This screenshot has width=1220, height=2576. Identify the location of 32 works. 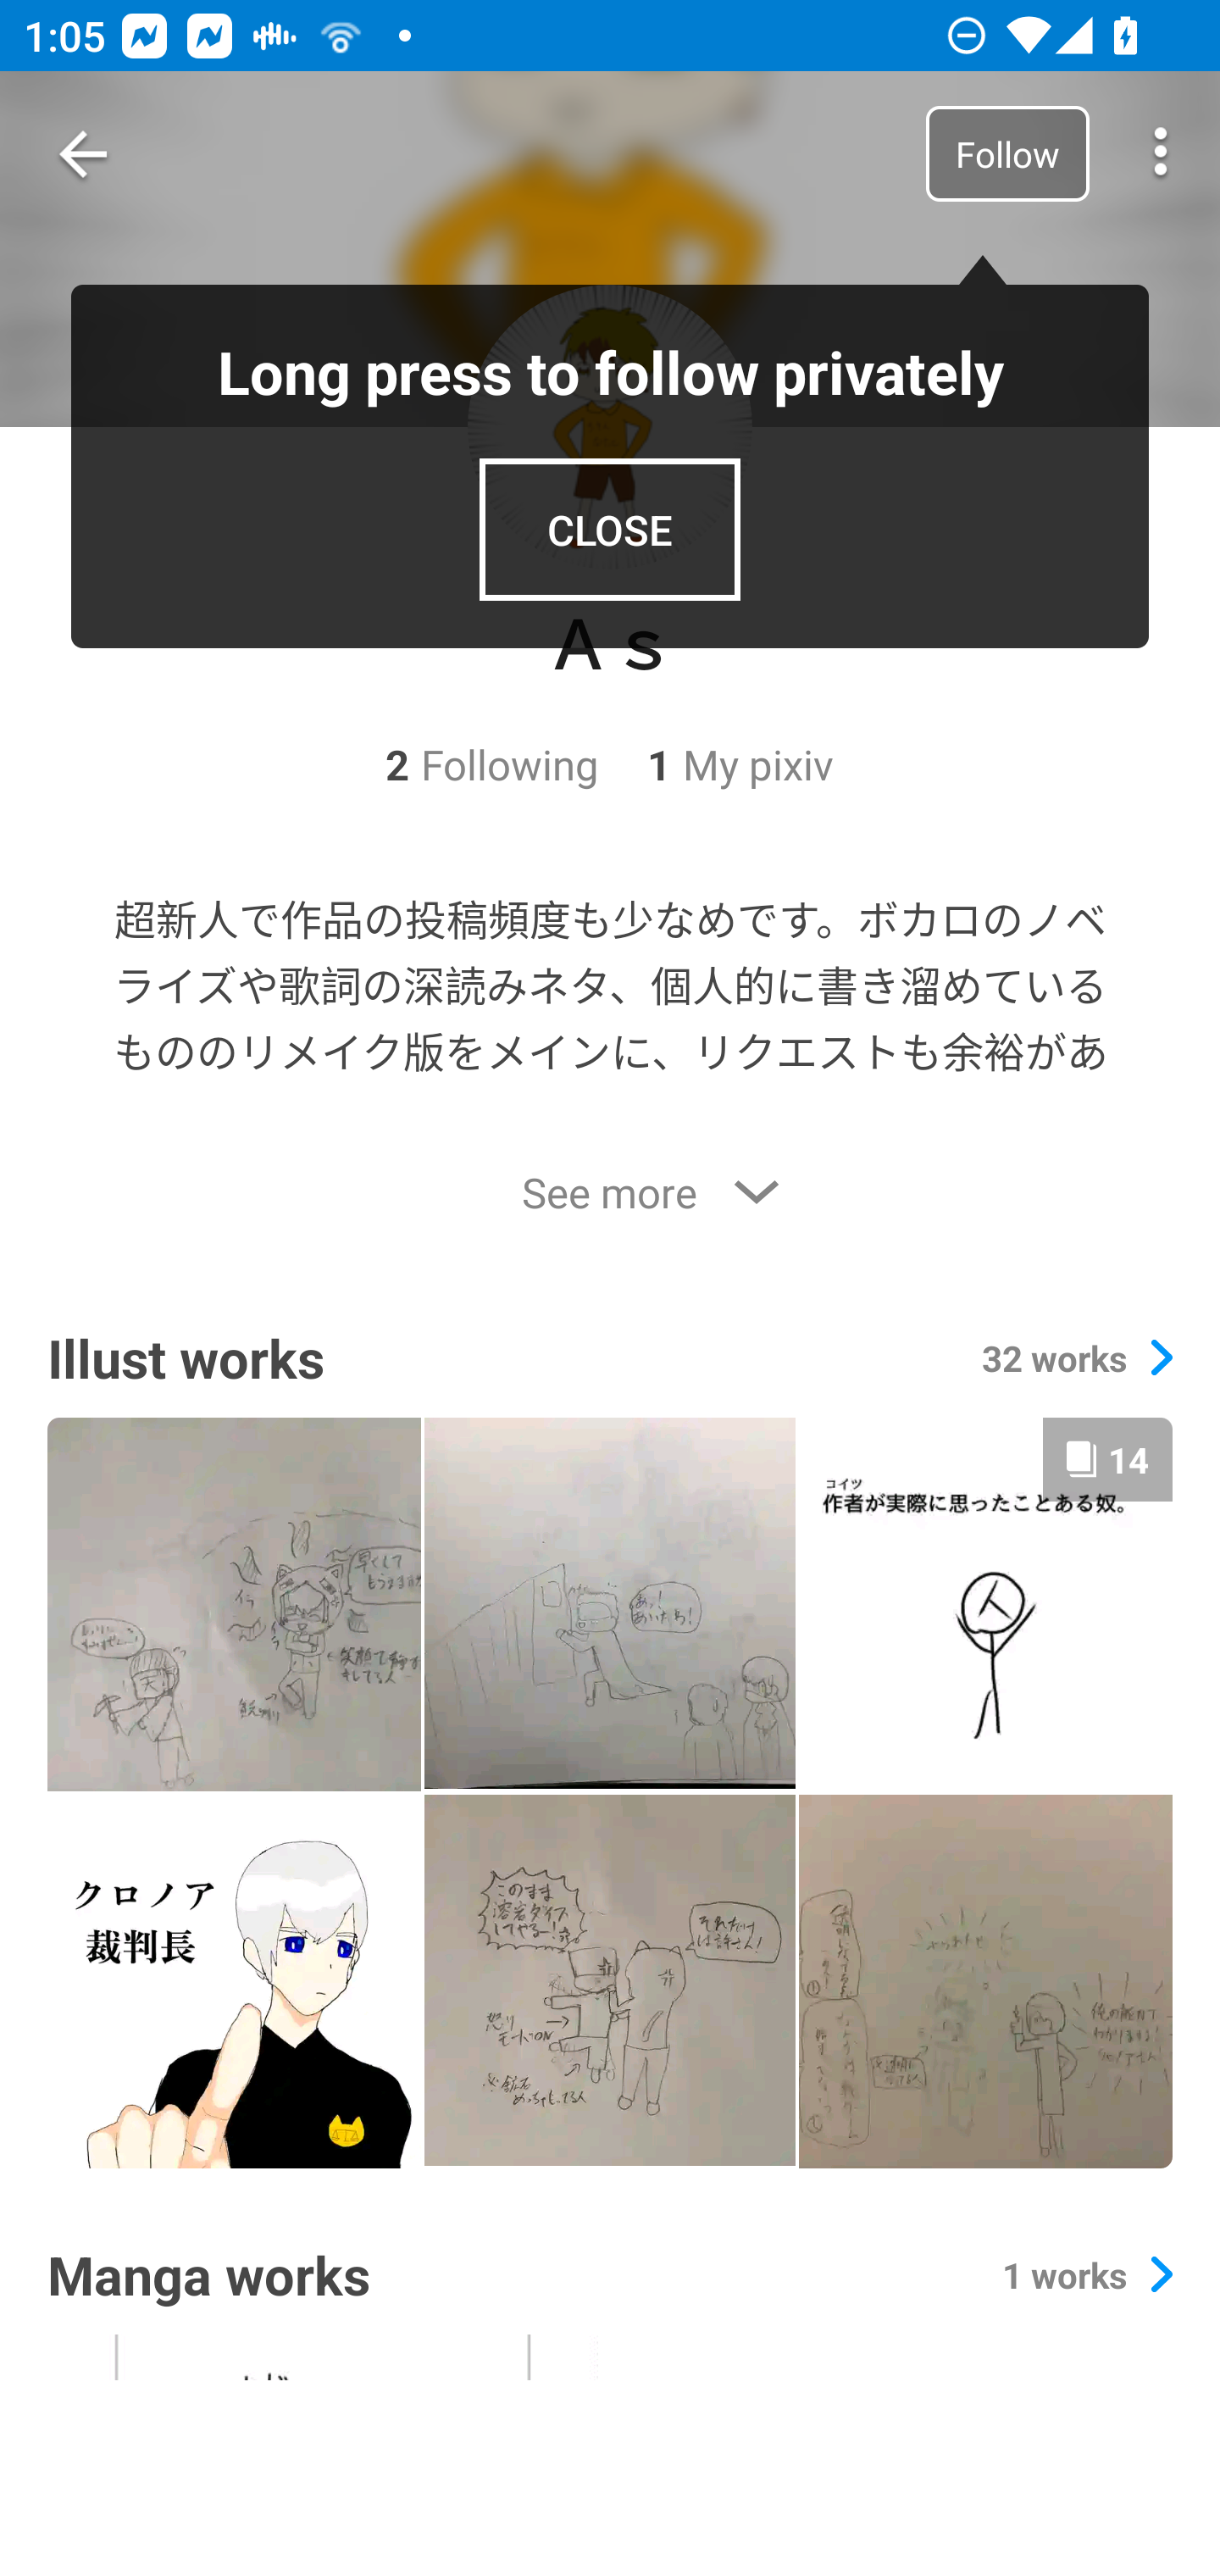
(1077, 1358).